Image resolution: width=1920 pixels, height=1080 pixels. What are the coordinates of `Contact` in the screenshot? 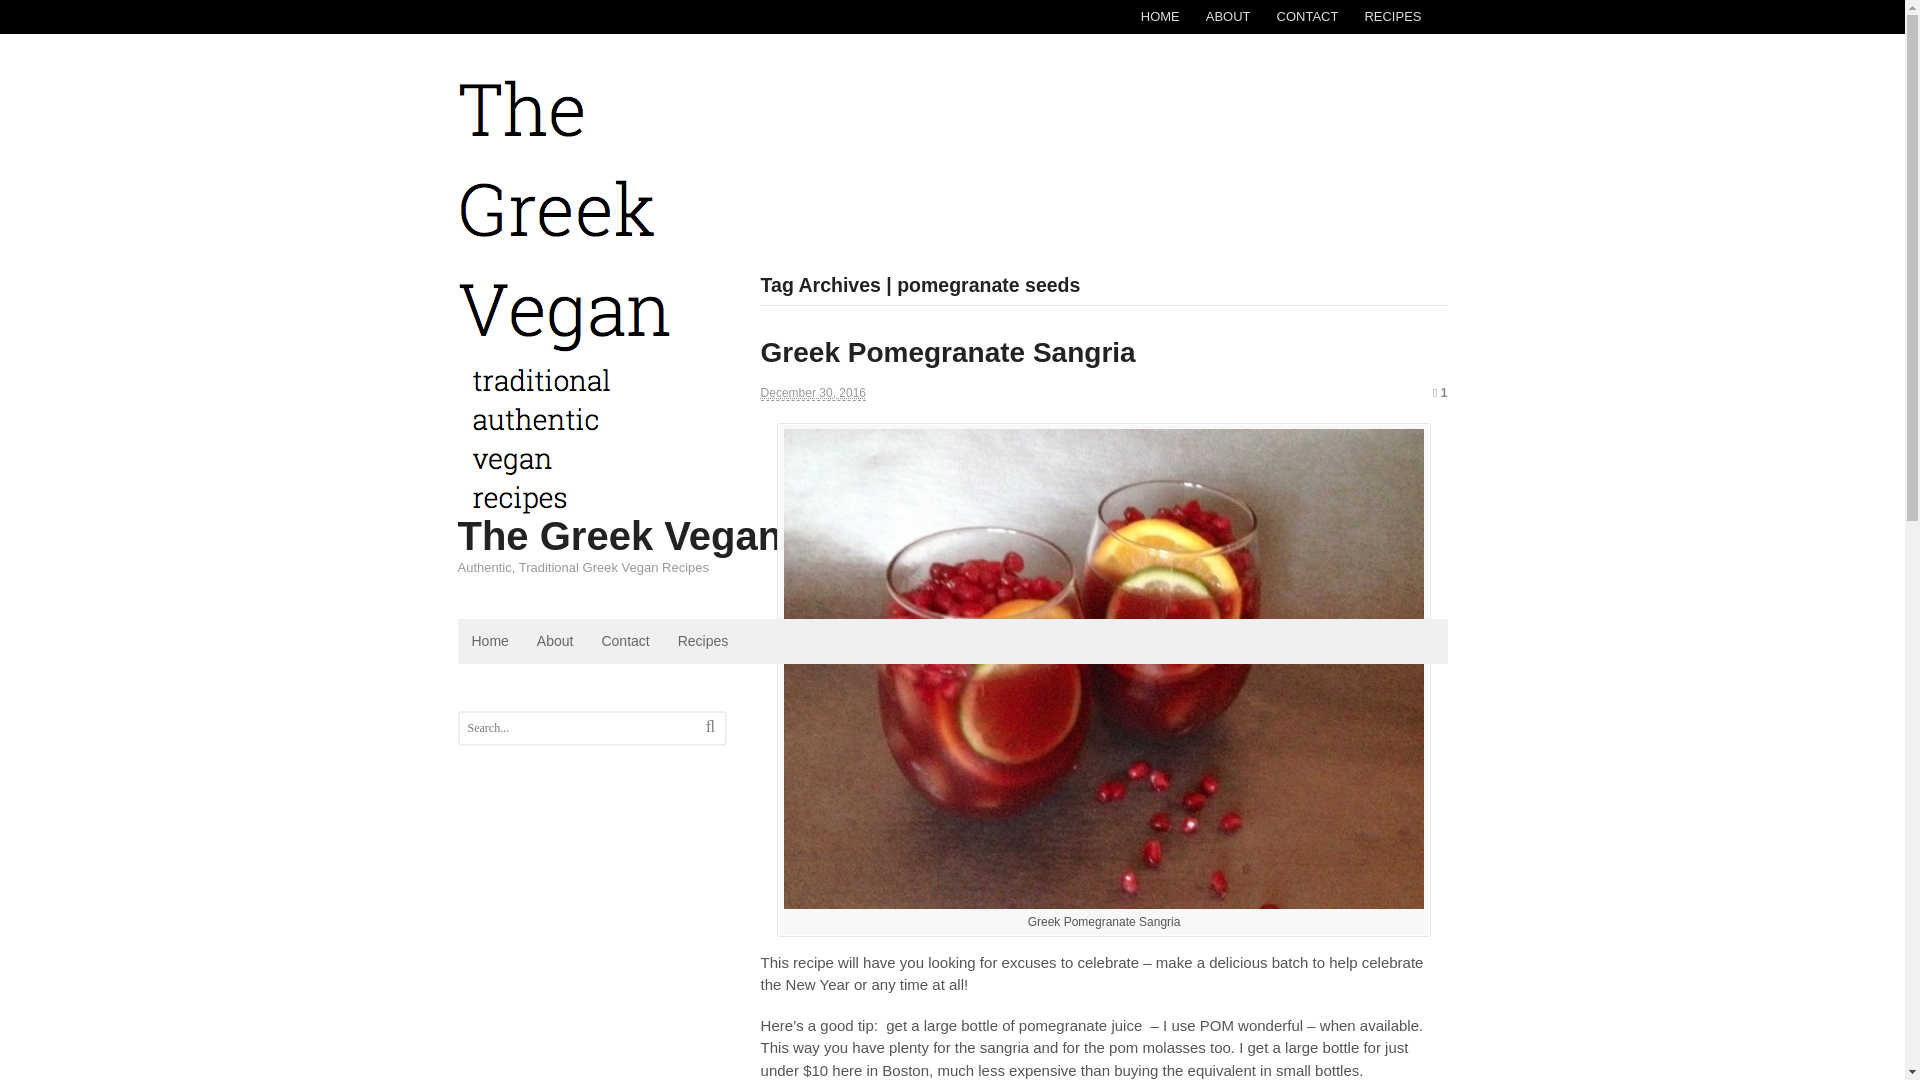 It's located at (624, 641).